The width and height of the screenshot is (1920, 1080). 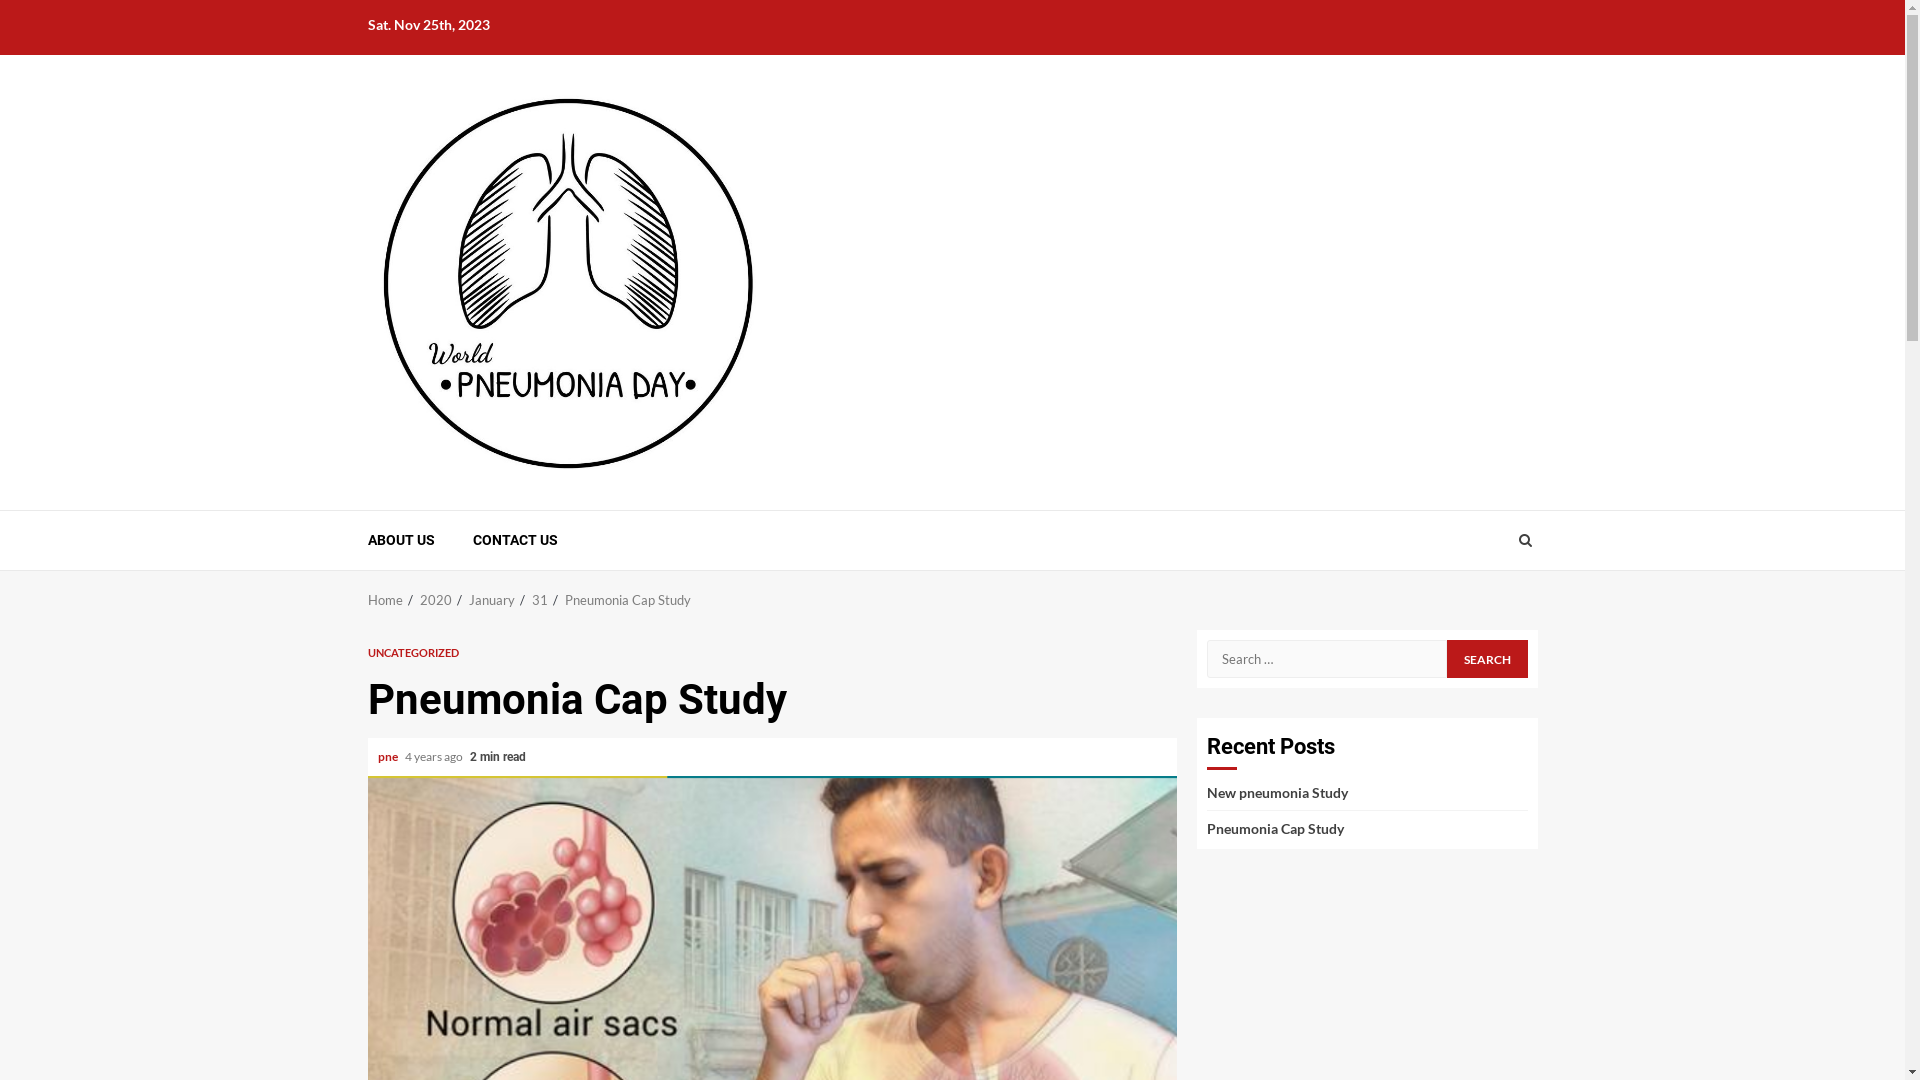 I want to click on 2020, so click(x=436, y=600).